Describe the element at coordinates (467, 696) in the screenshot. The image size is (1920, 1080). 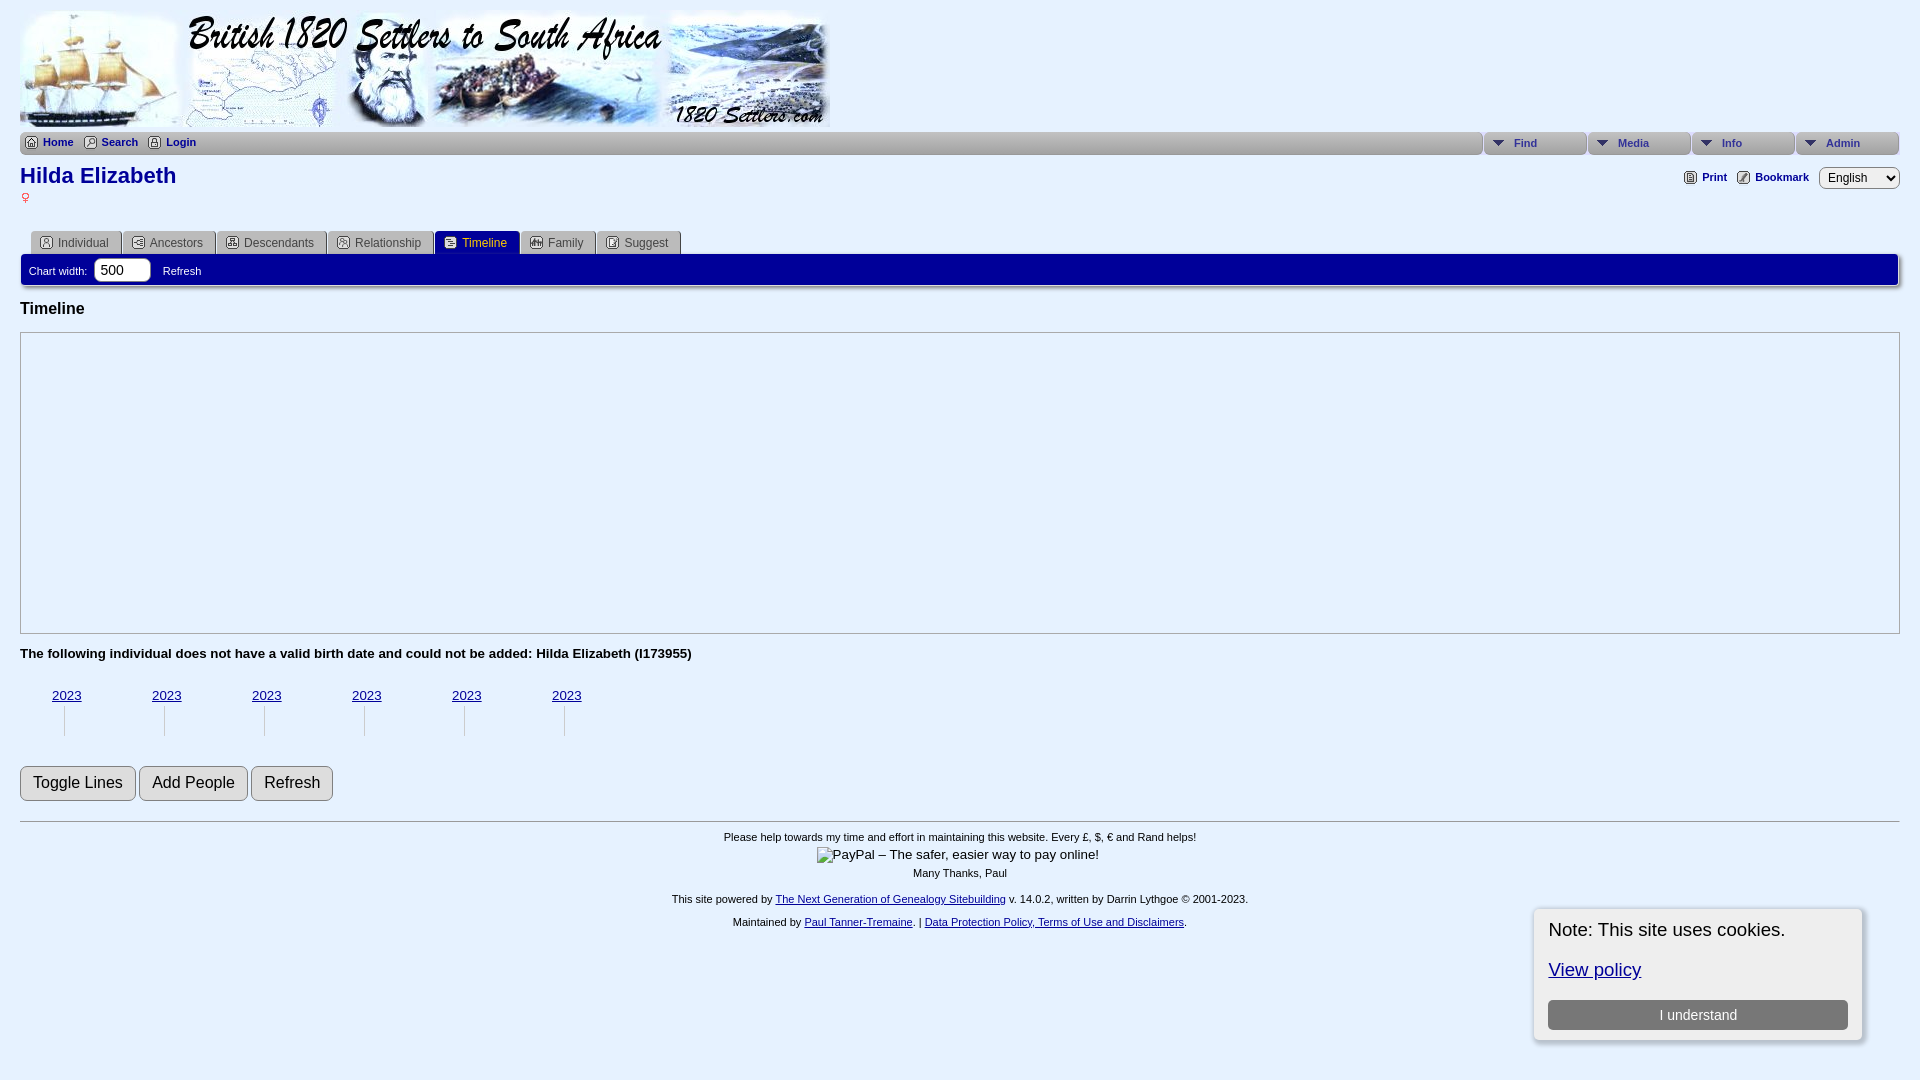
I see `2023` at that location.